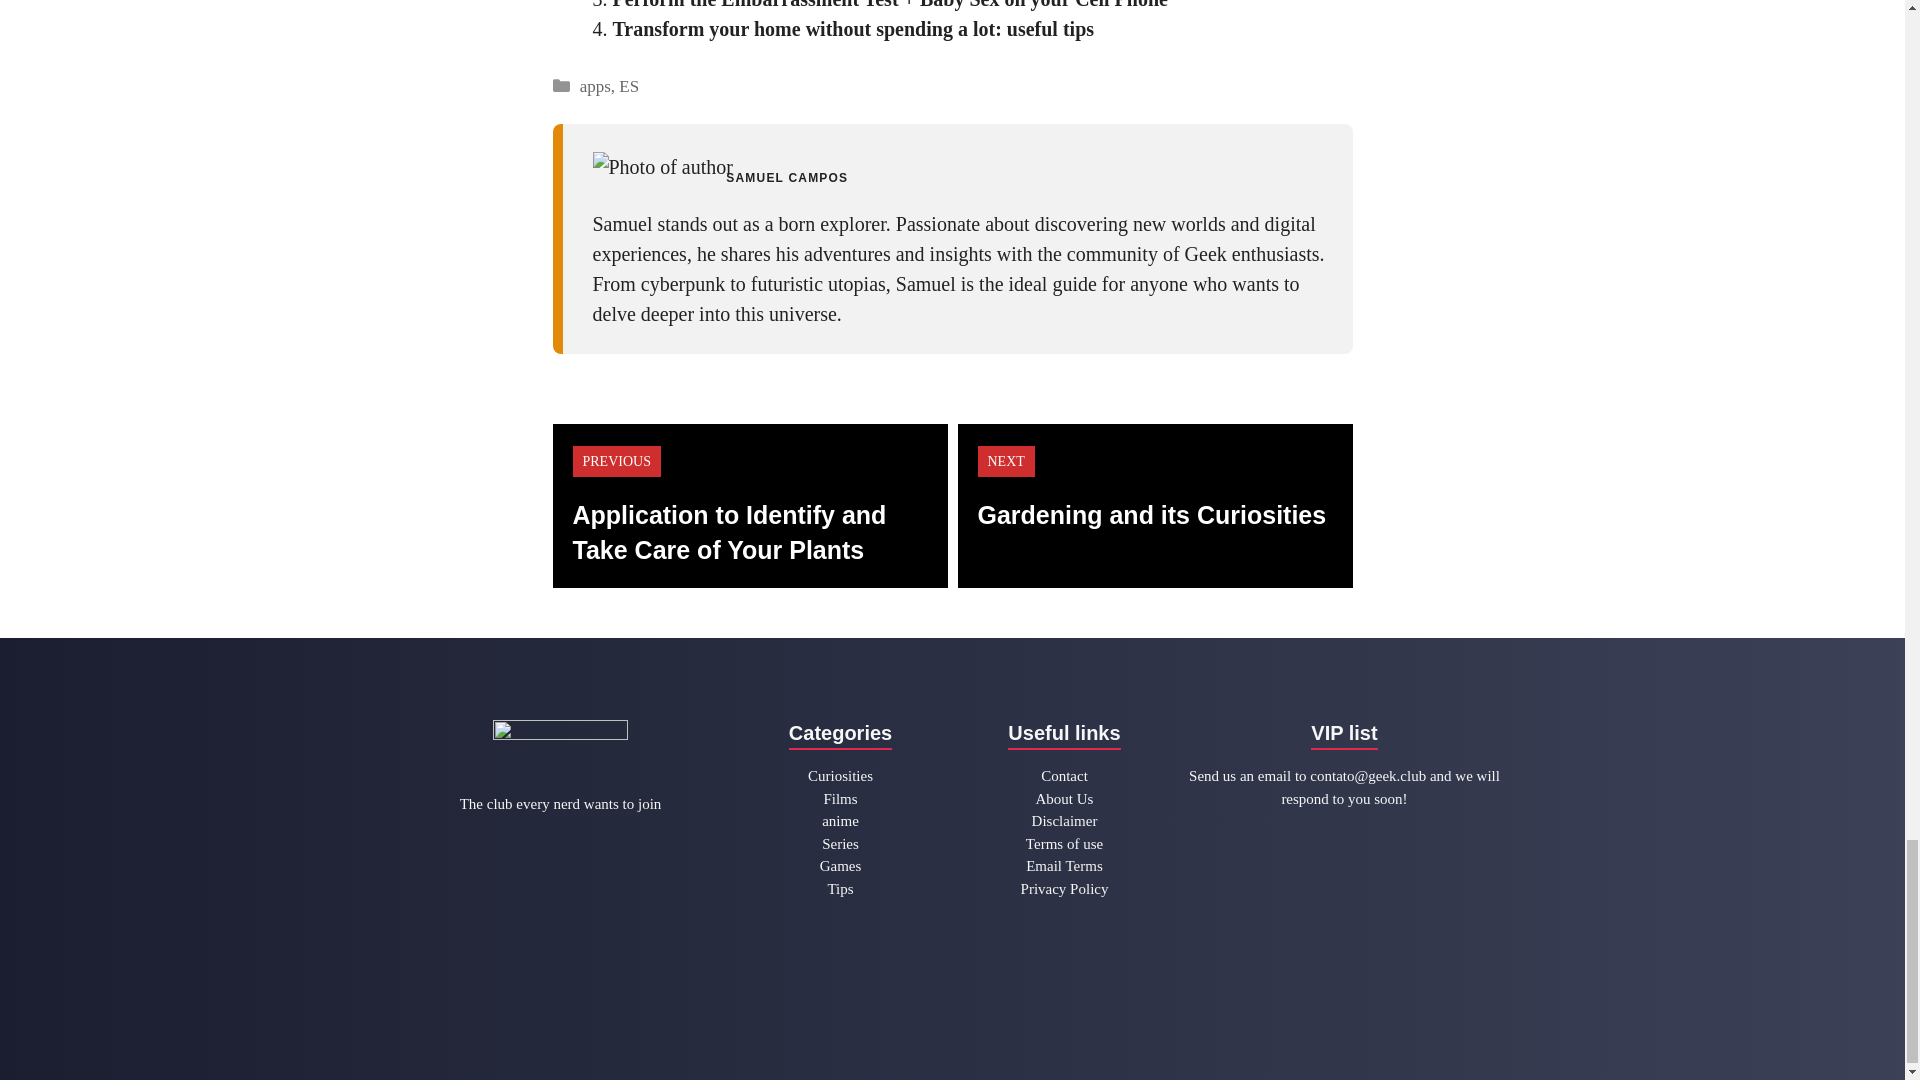  Describe the element at coordinates (1064, 776) in the screenshot. I see `Contact` at that location.